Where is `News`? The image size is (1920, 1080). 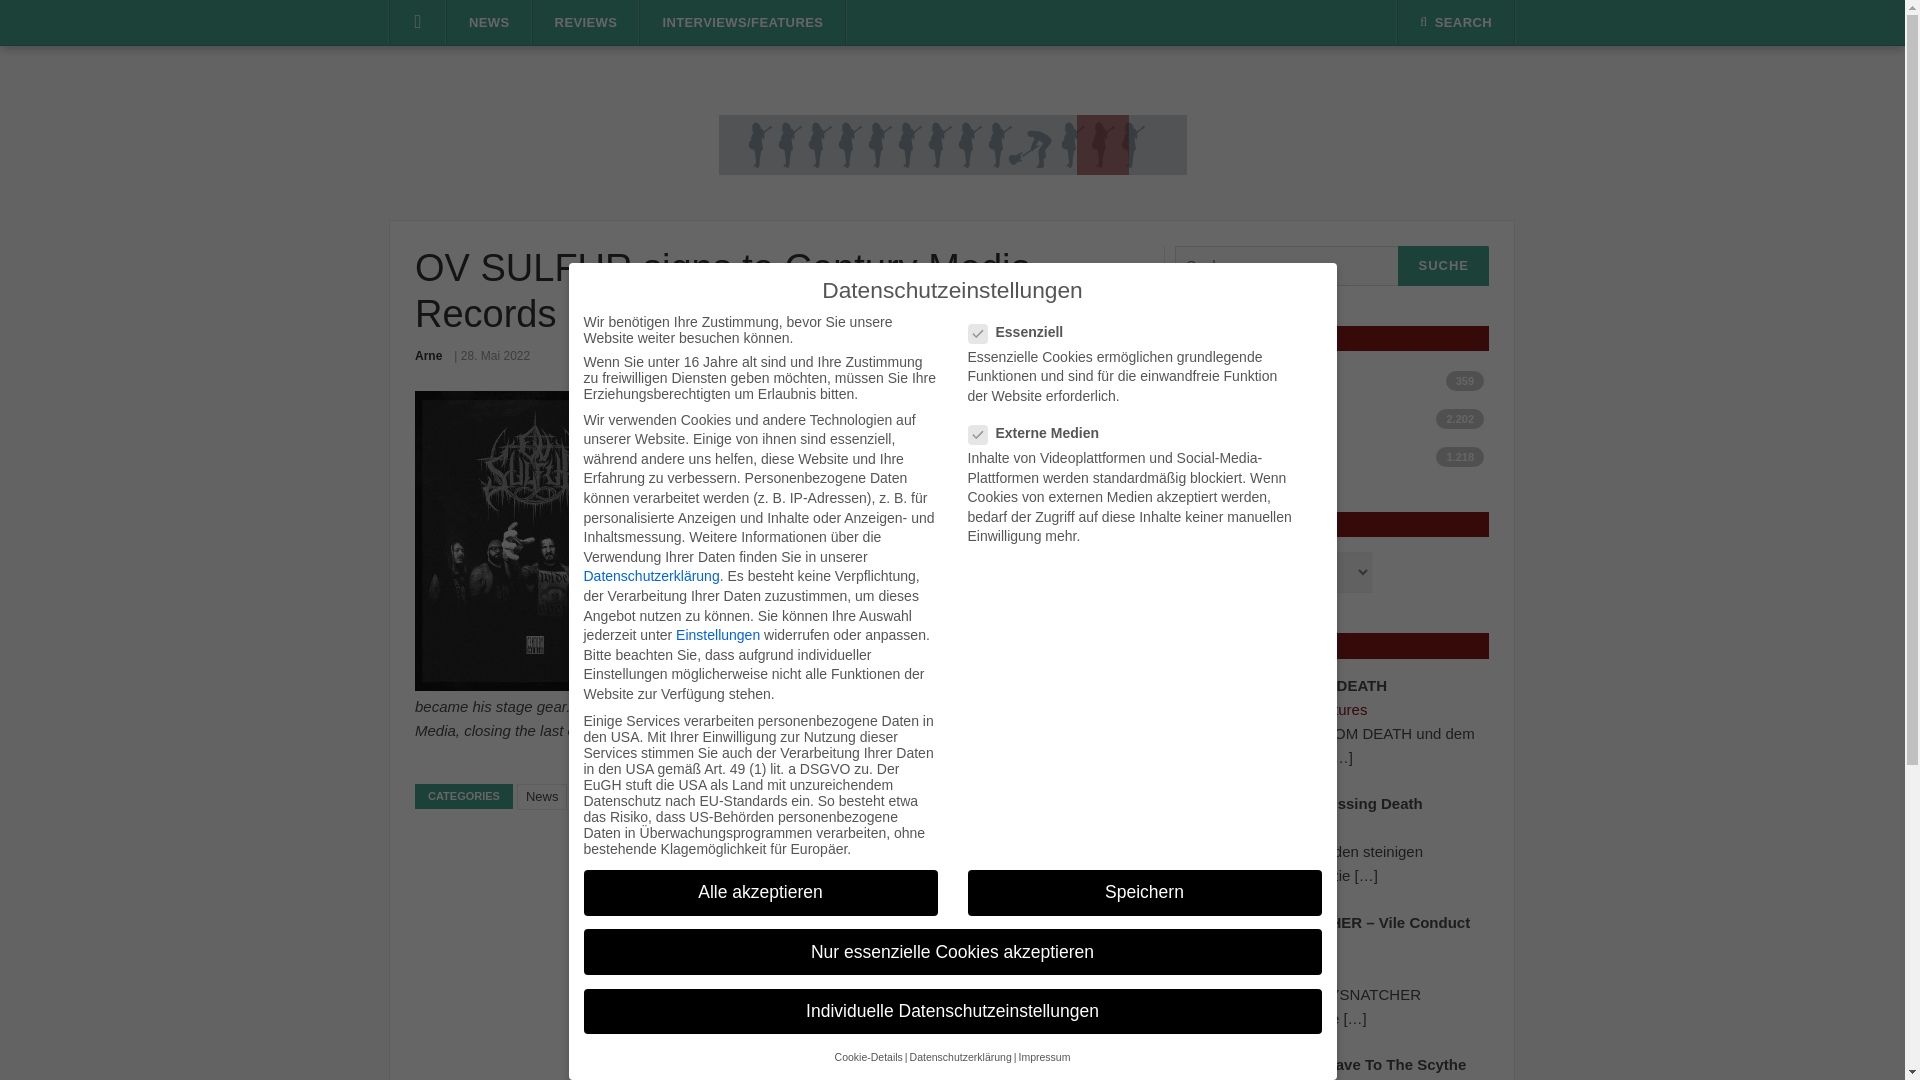
News is located at coordinates (542, 797).